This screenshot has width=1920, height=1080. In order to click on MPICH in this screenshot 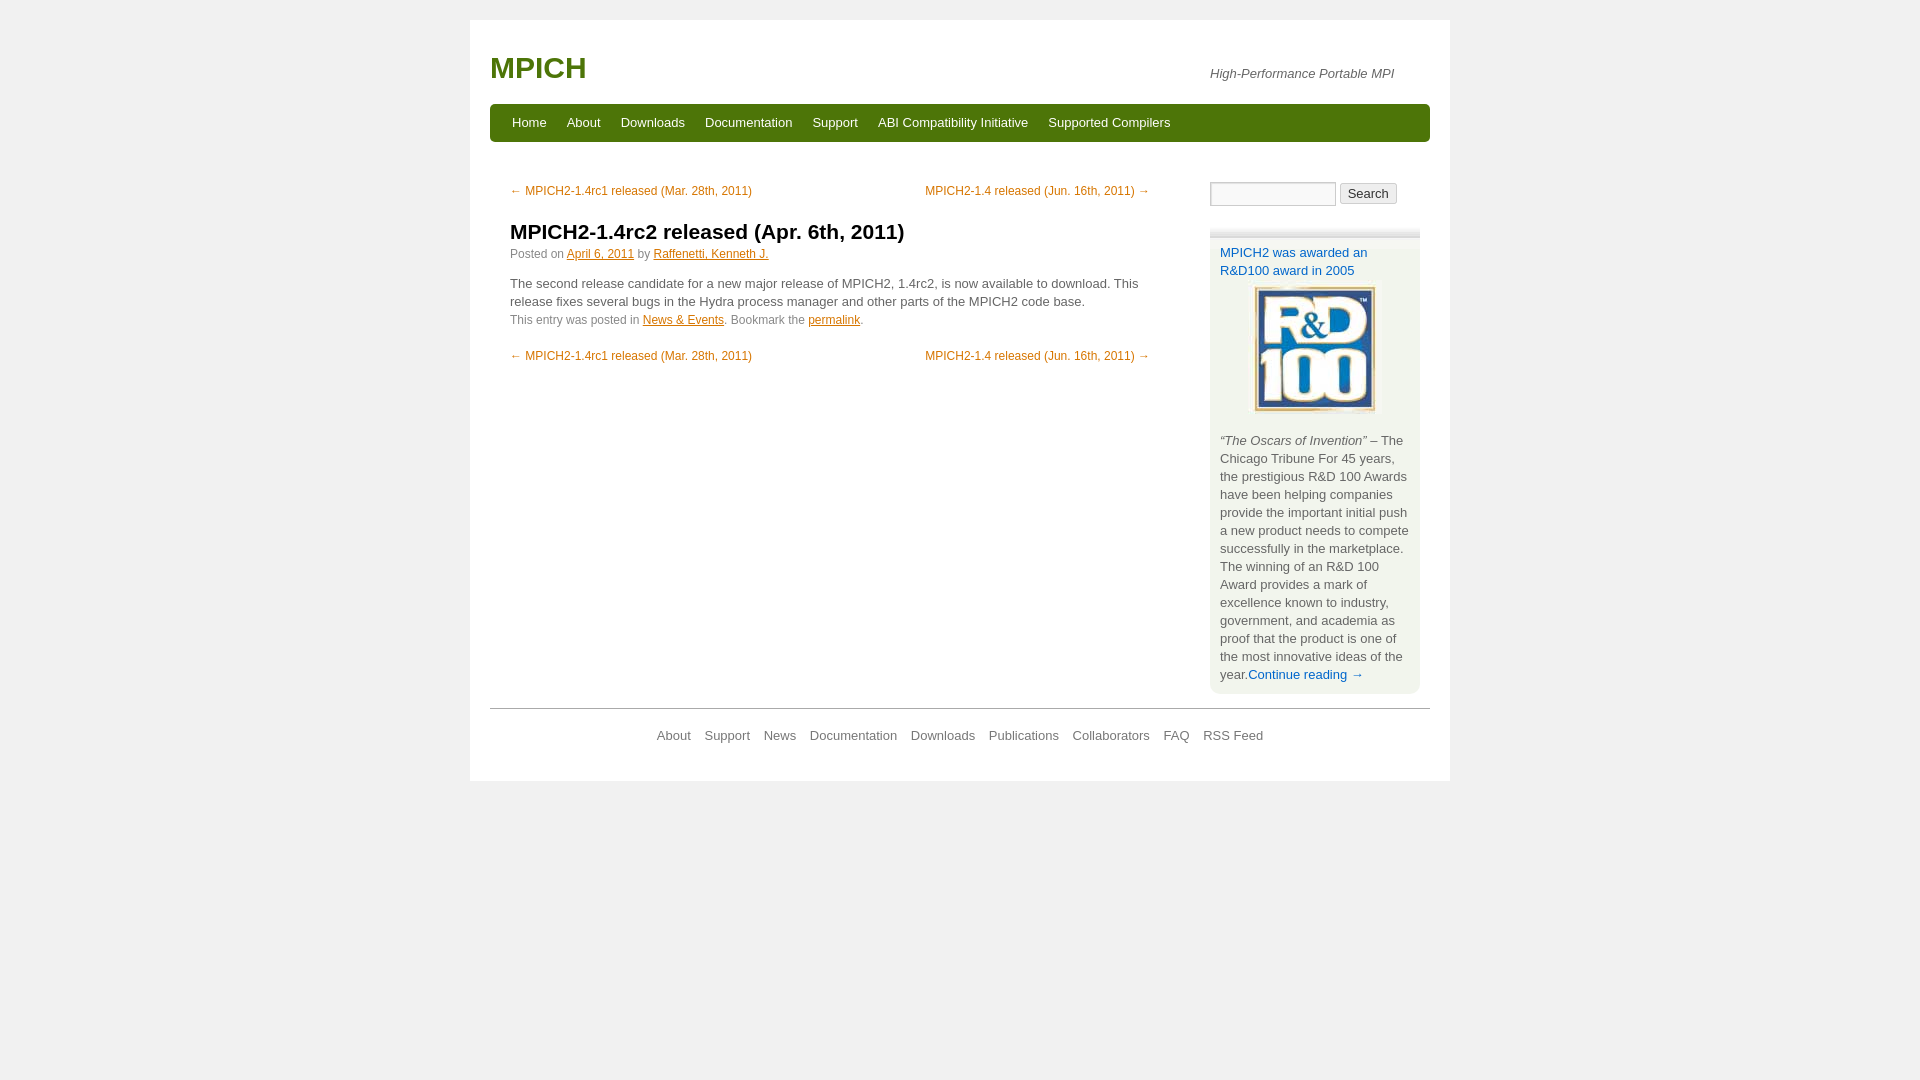, I will do `click(538, 67)`.